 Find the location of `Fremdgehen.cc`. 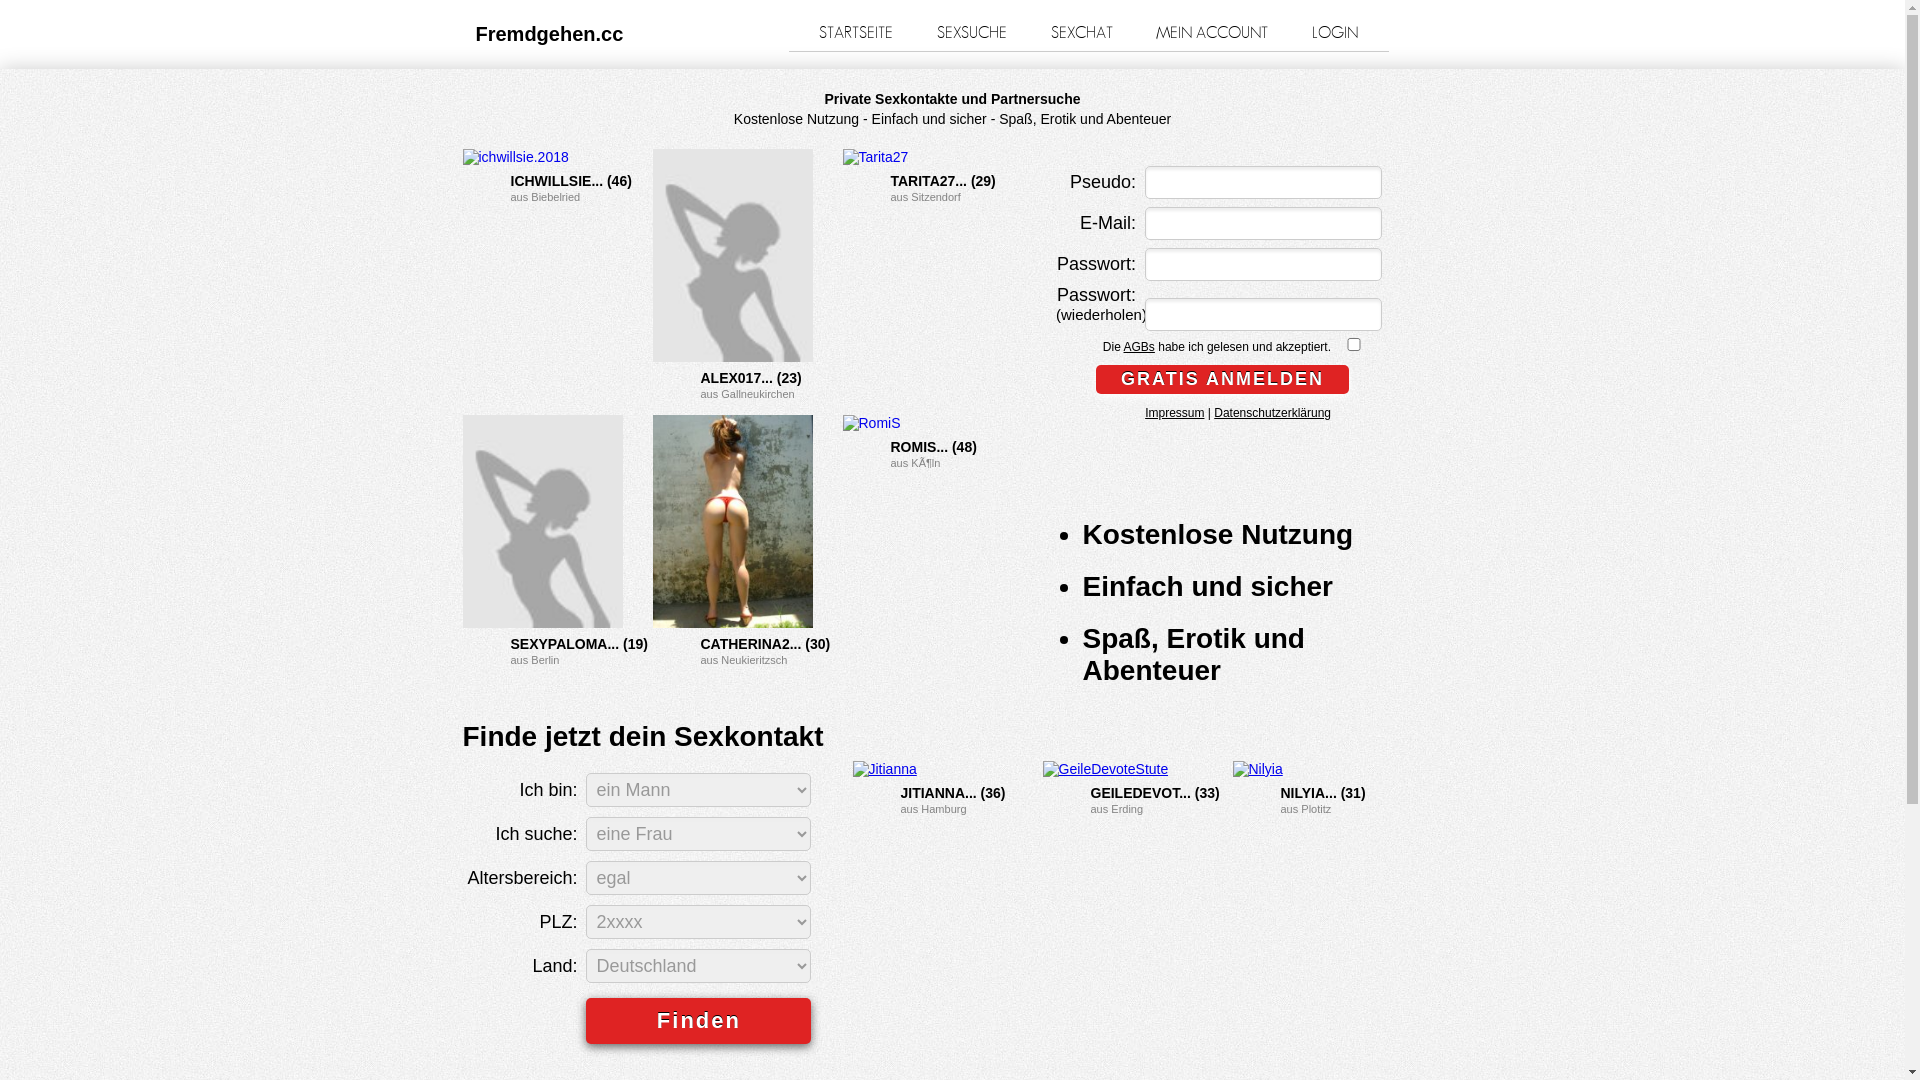

Fremdgehen.cc is located at coordinates (550, 34).